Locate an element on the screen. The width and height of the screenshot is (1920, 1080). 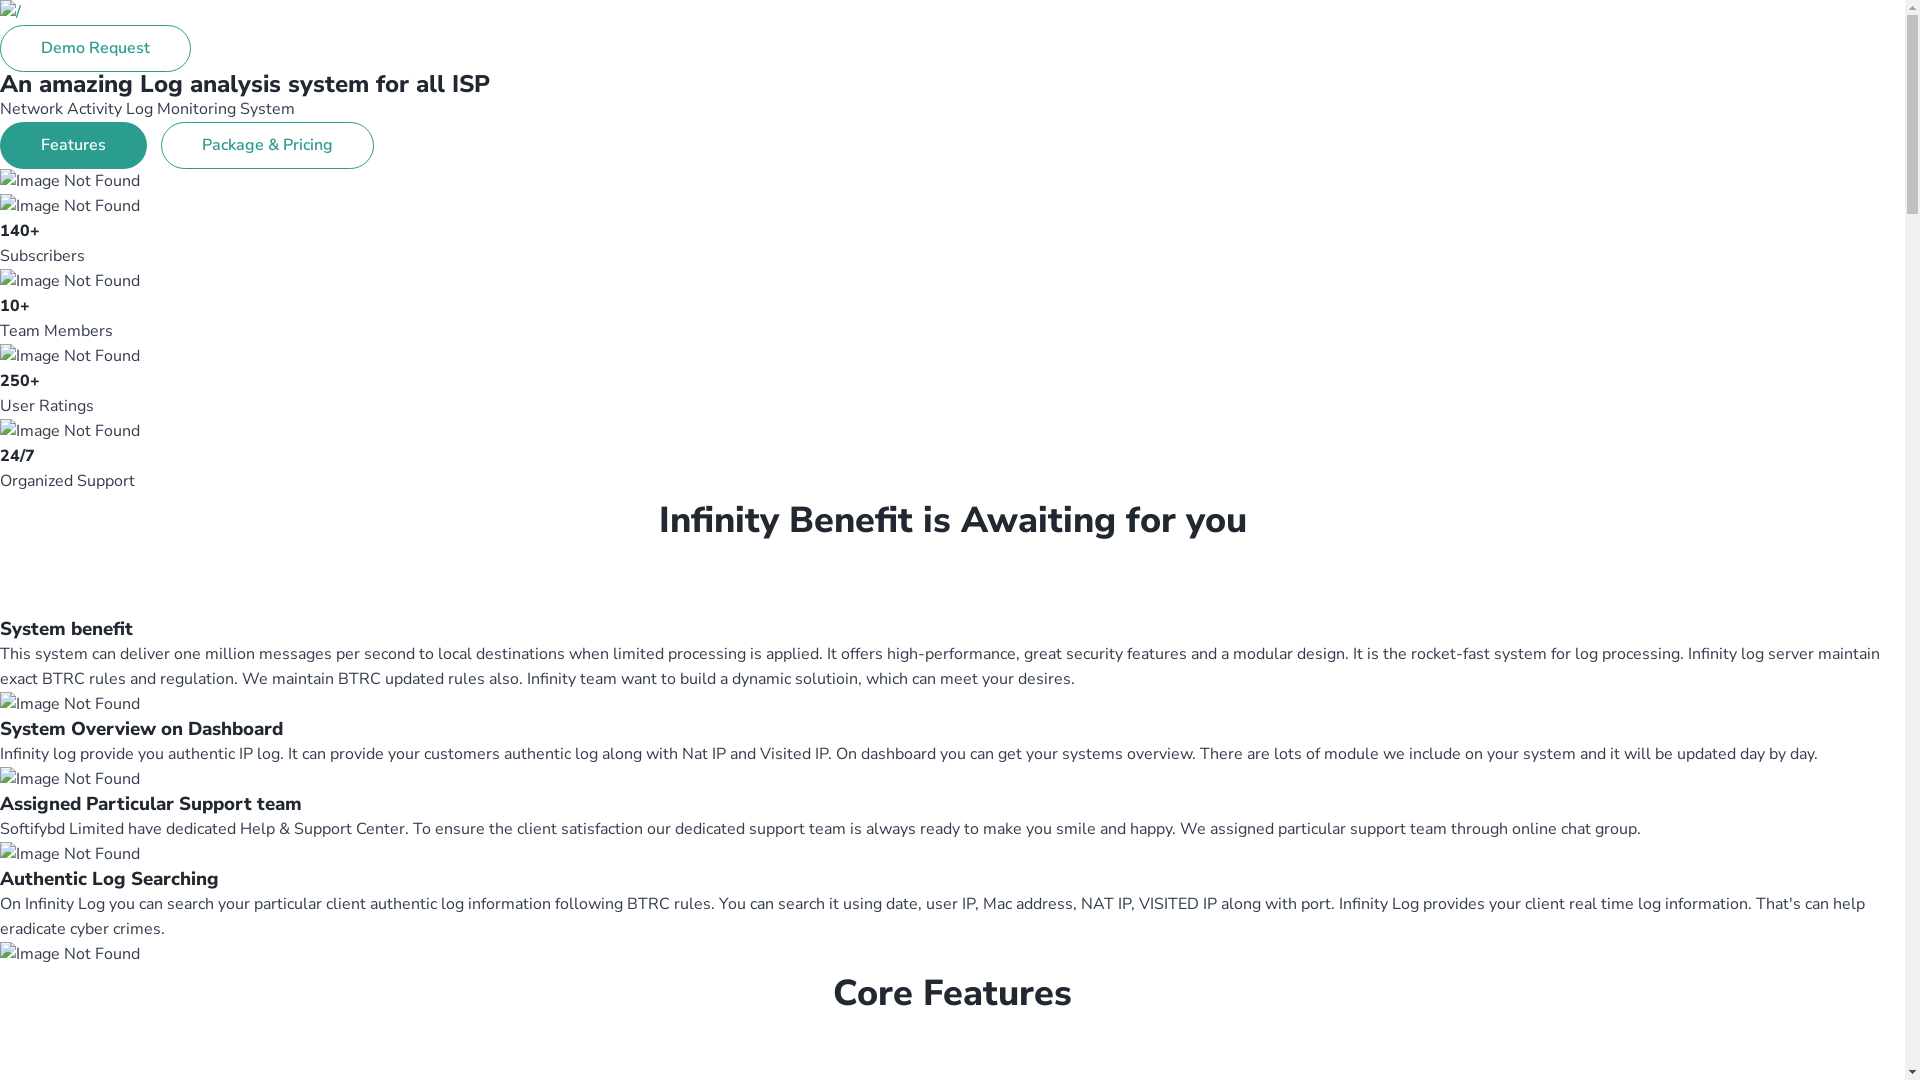
Demo Request is located at coordinates (96, 48).